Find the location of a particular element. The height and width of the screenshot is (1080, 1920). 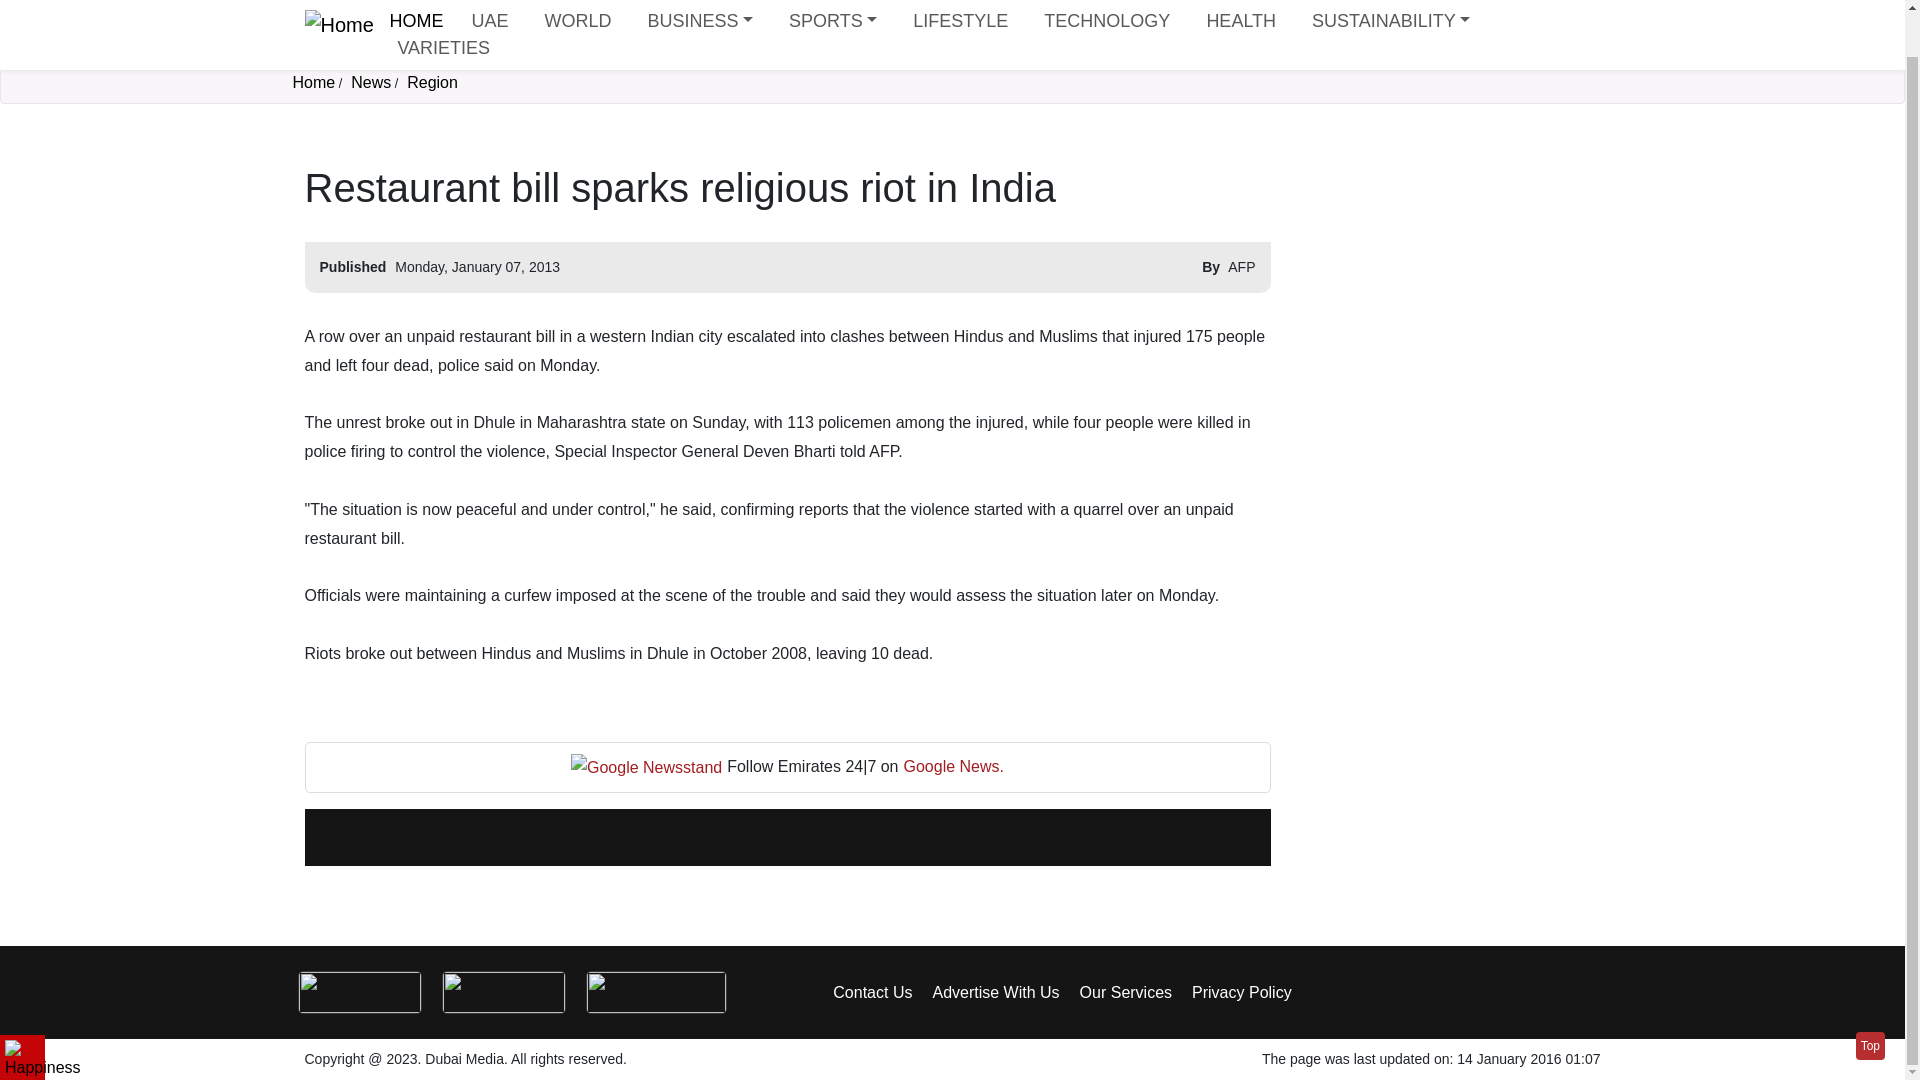

HEALTH is located at coordinates (1241, 14).